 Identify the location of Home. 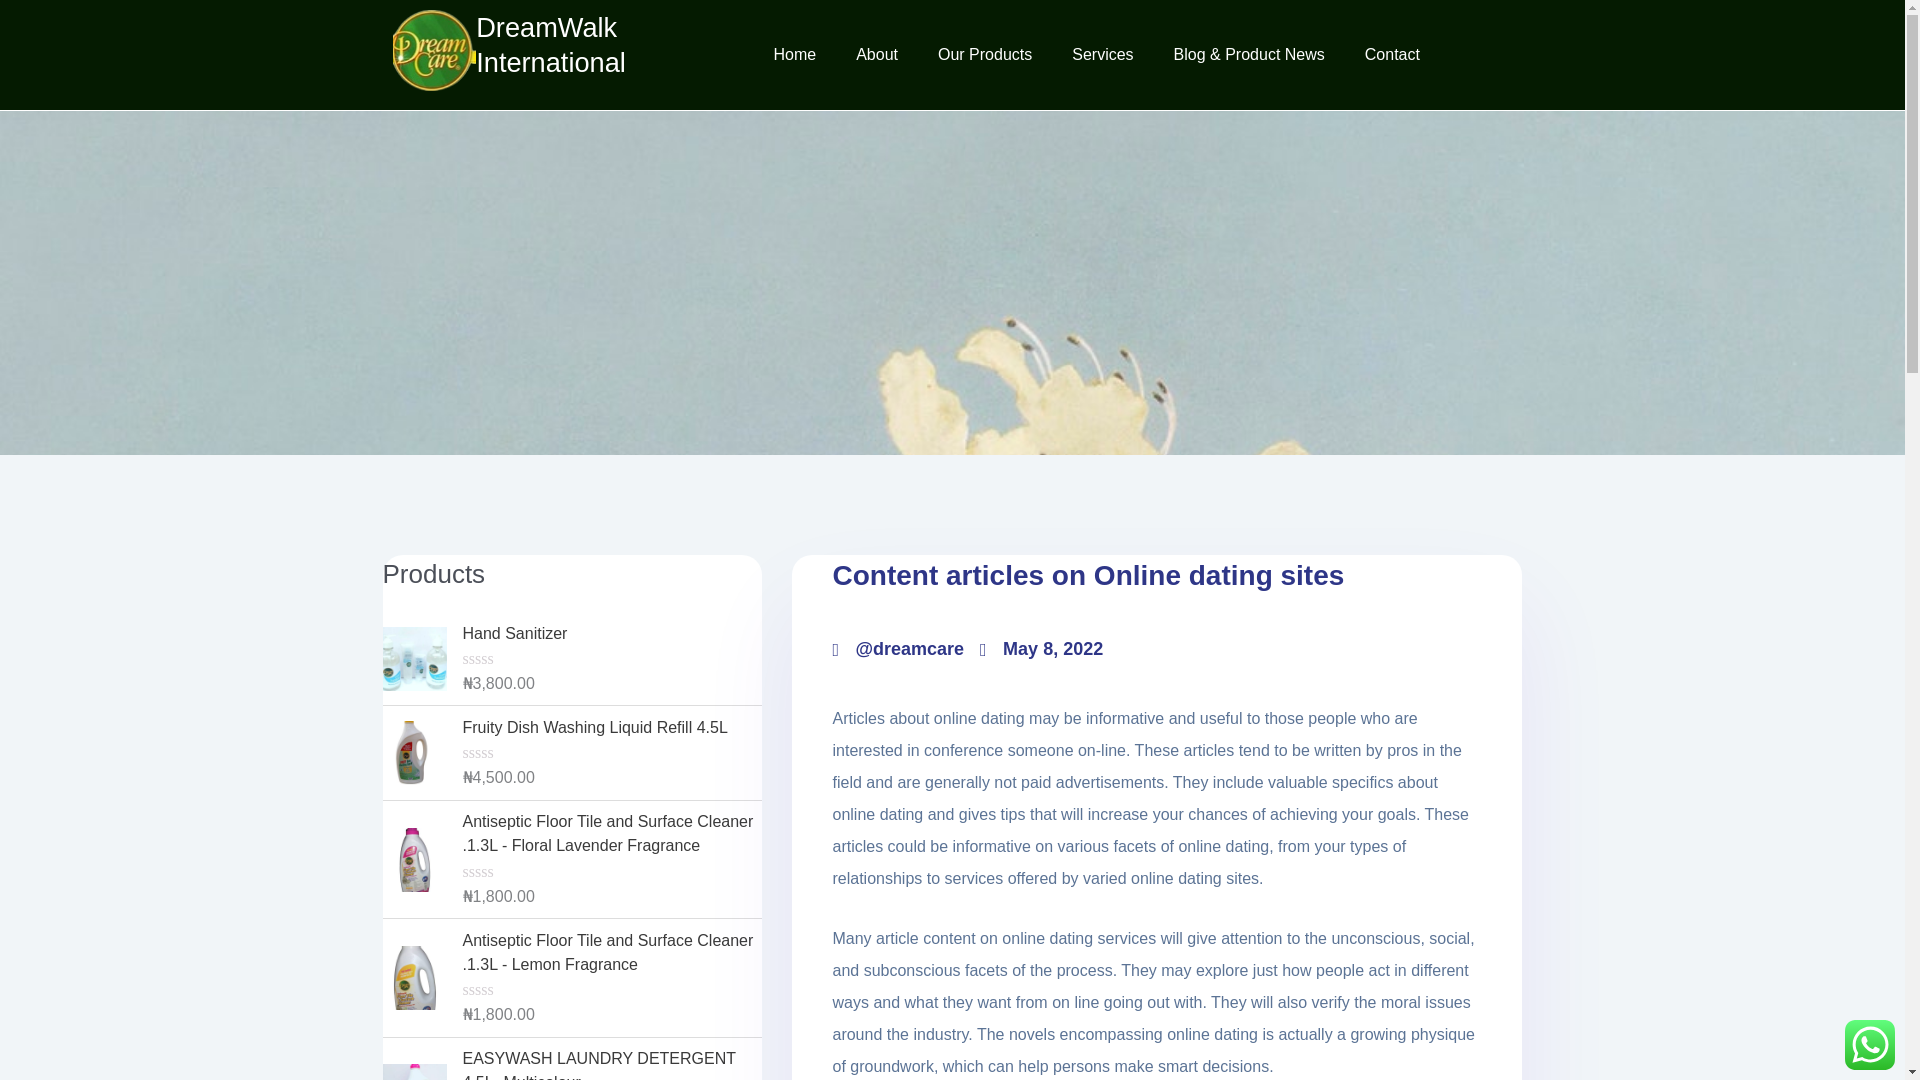
(794, 54).